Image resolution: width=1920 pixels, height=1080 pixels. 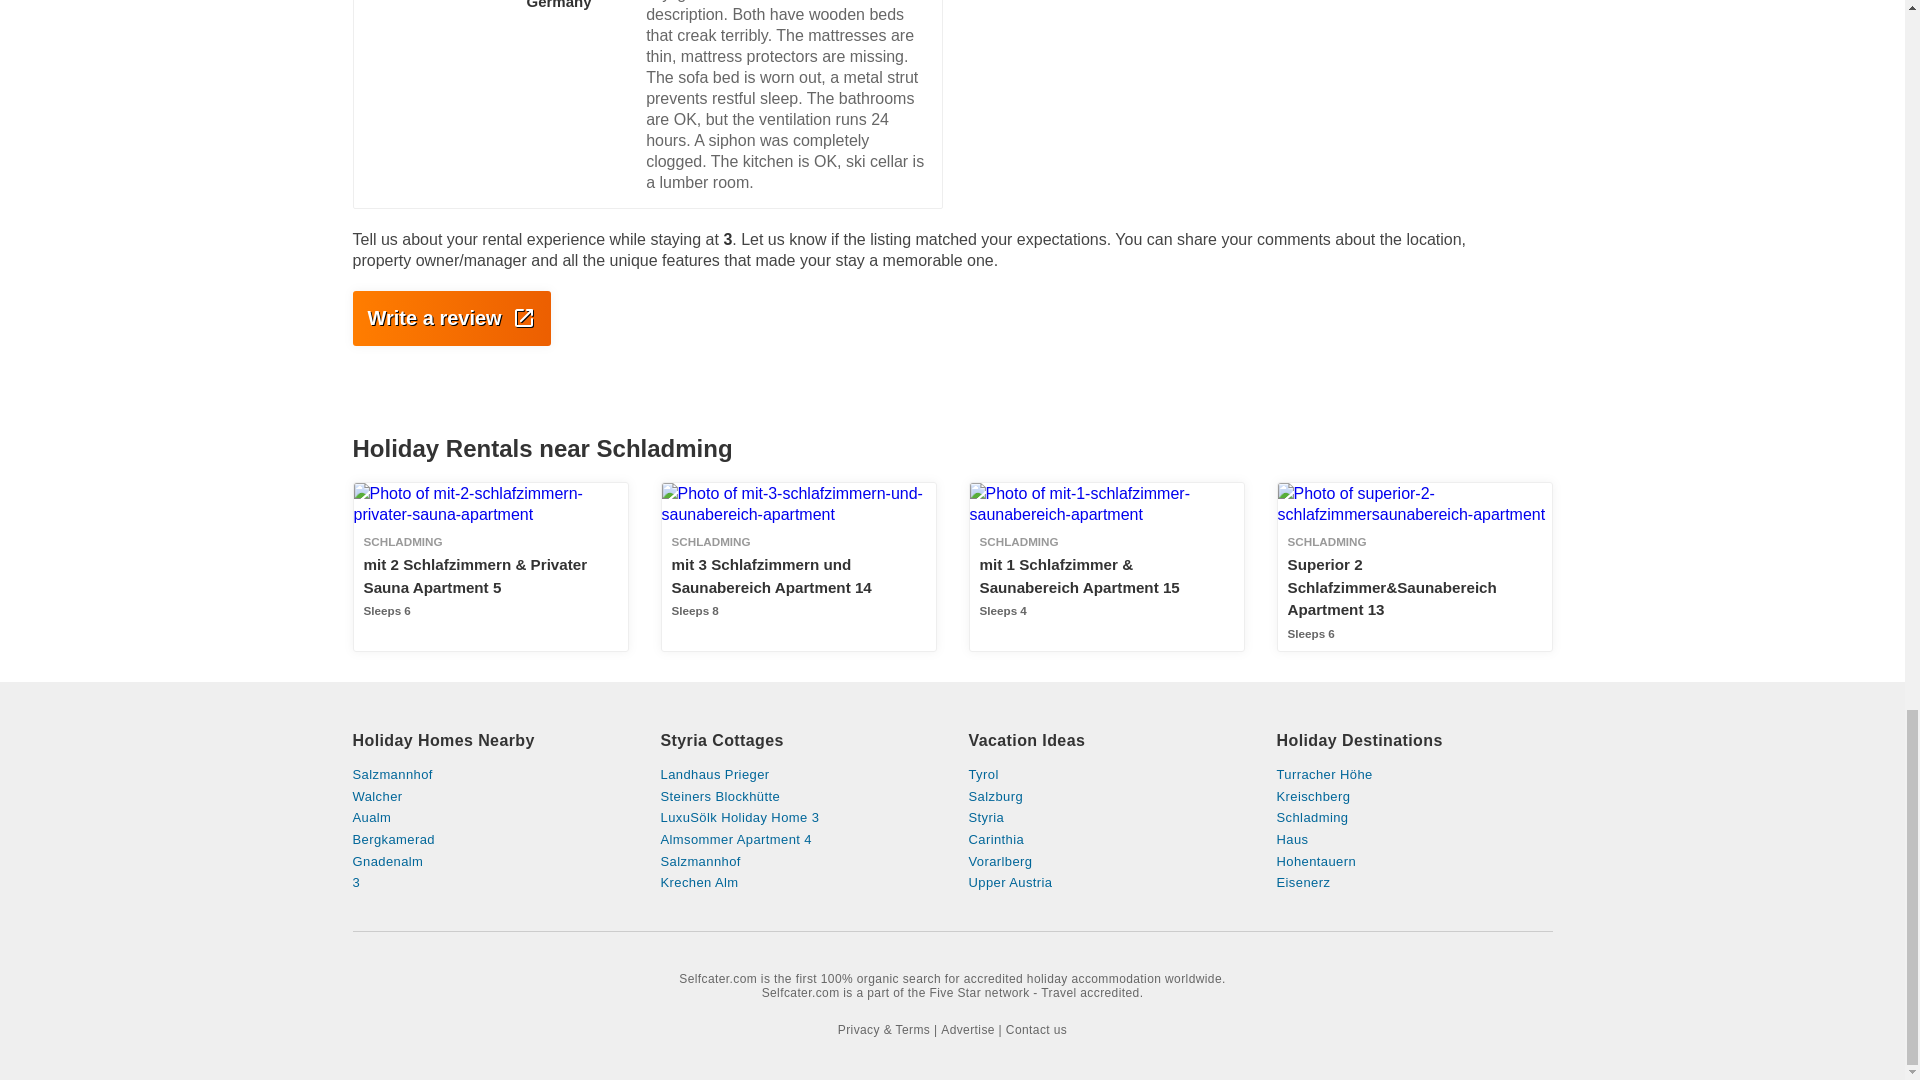 What do you see at coordinates (1106, 774) in the screenshot?
I see `Self-catering Tyrol` at bounding box center [1106, 774].